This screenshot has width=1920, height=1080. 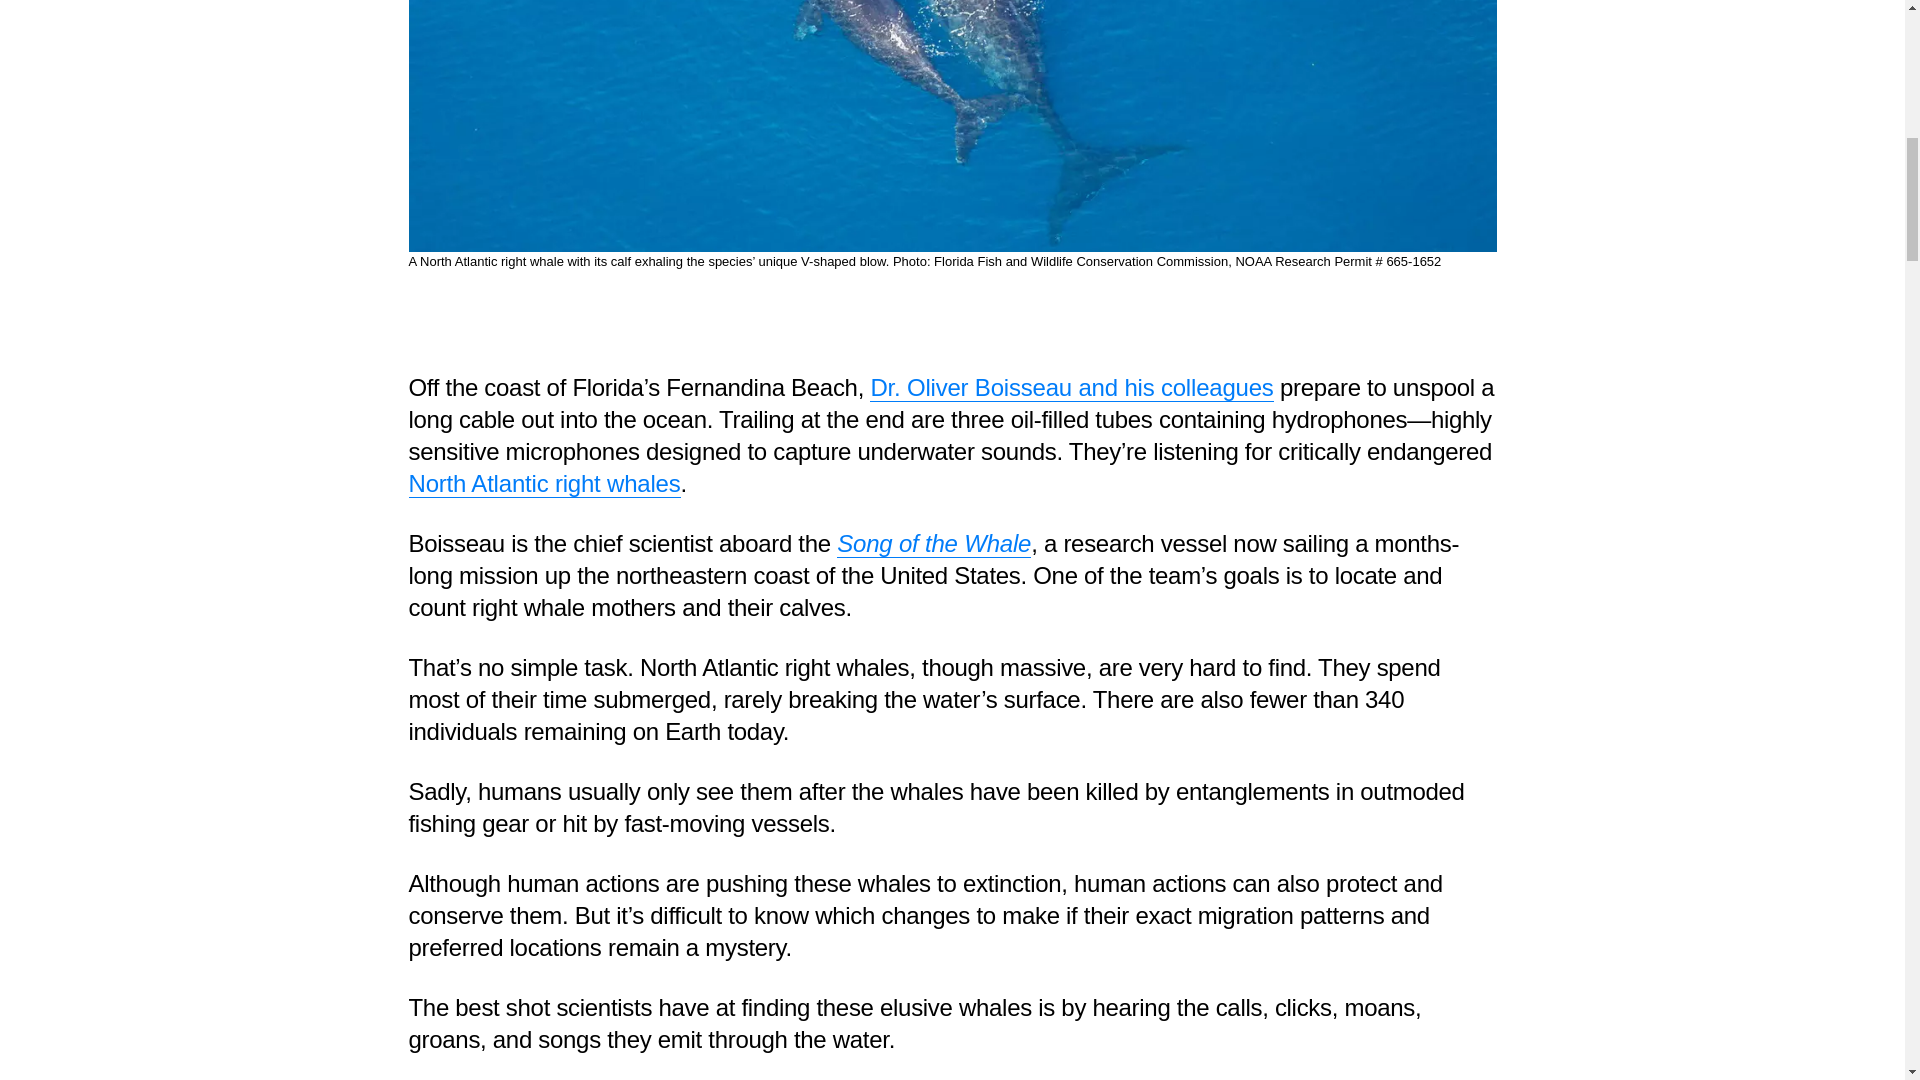 I want to click on North Atlantic right whales, so click(x=543, y=483).